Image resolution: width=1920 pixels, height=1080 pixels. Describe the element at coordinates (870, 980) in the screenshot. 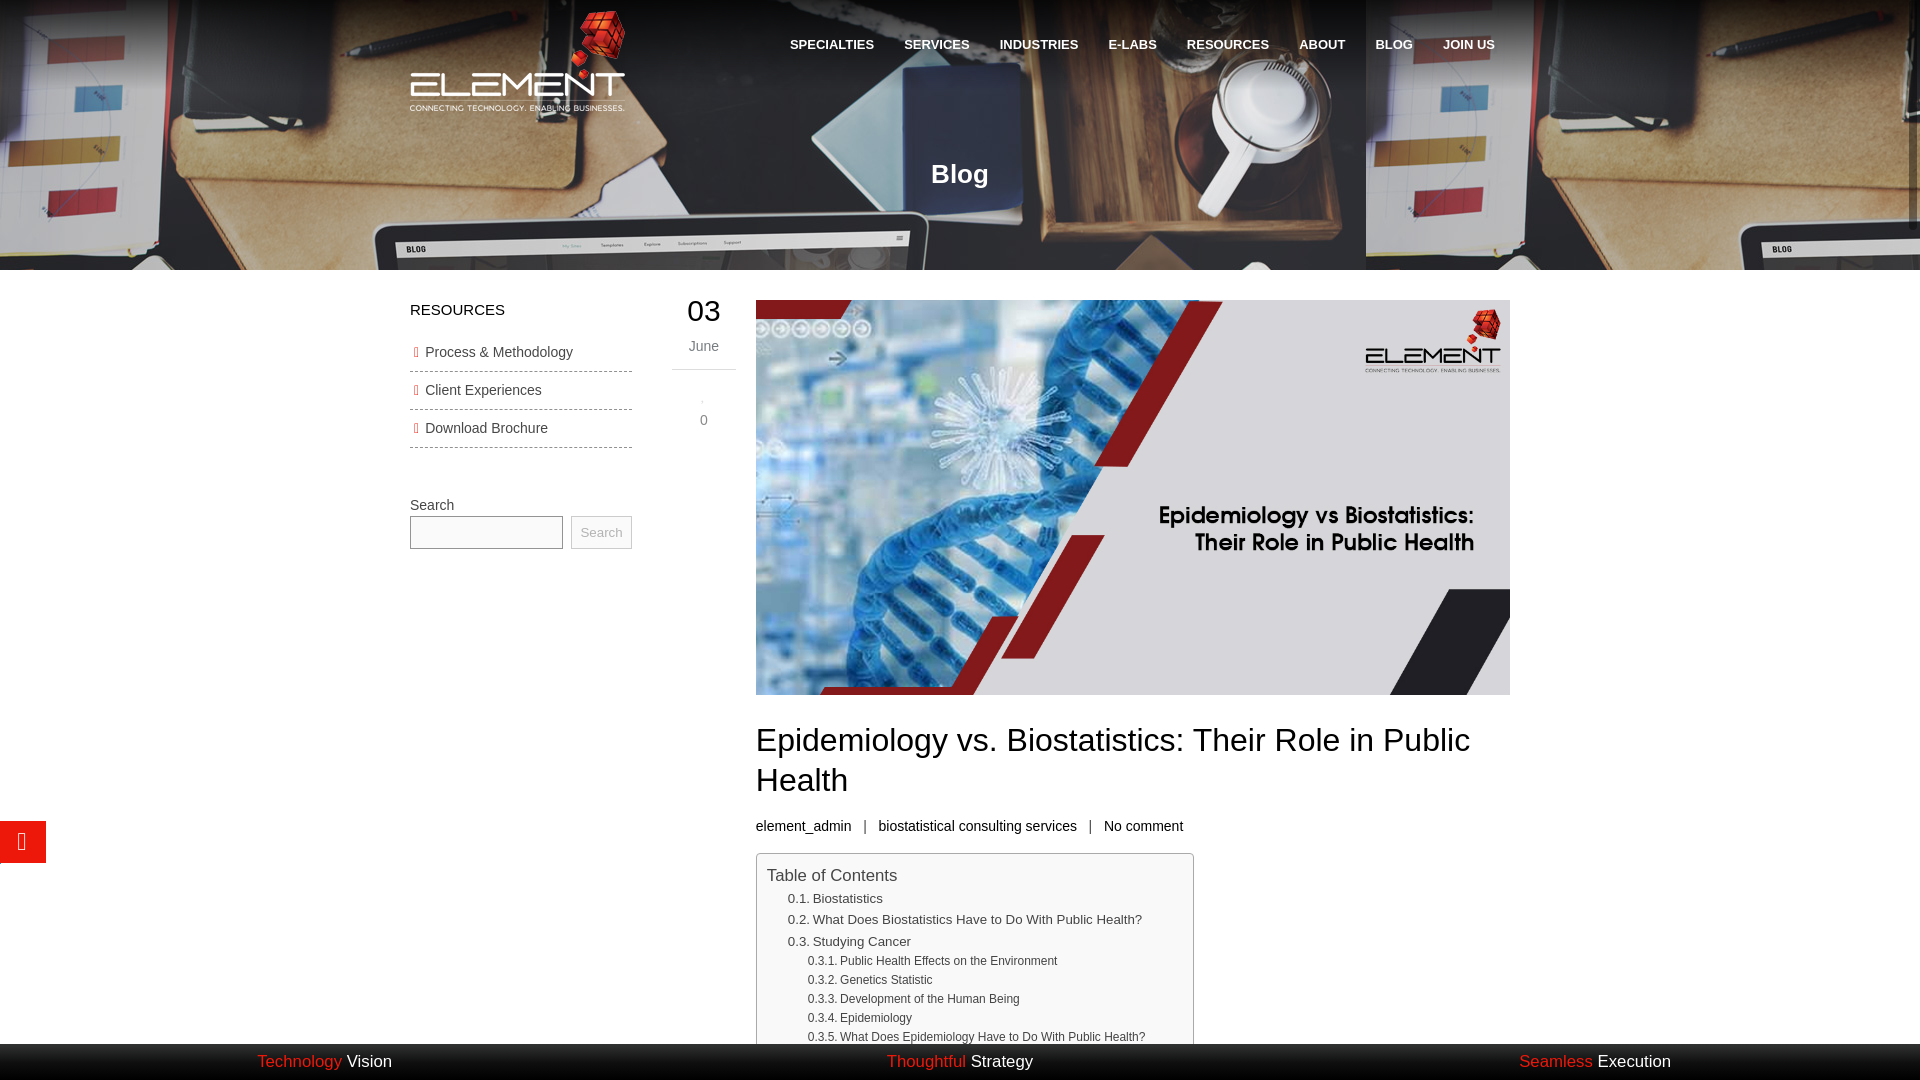

I see `Genetics Statistic` at that location.